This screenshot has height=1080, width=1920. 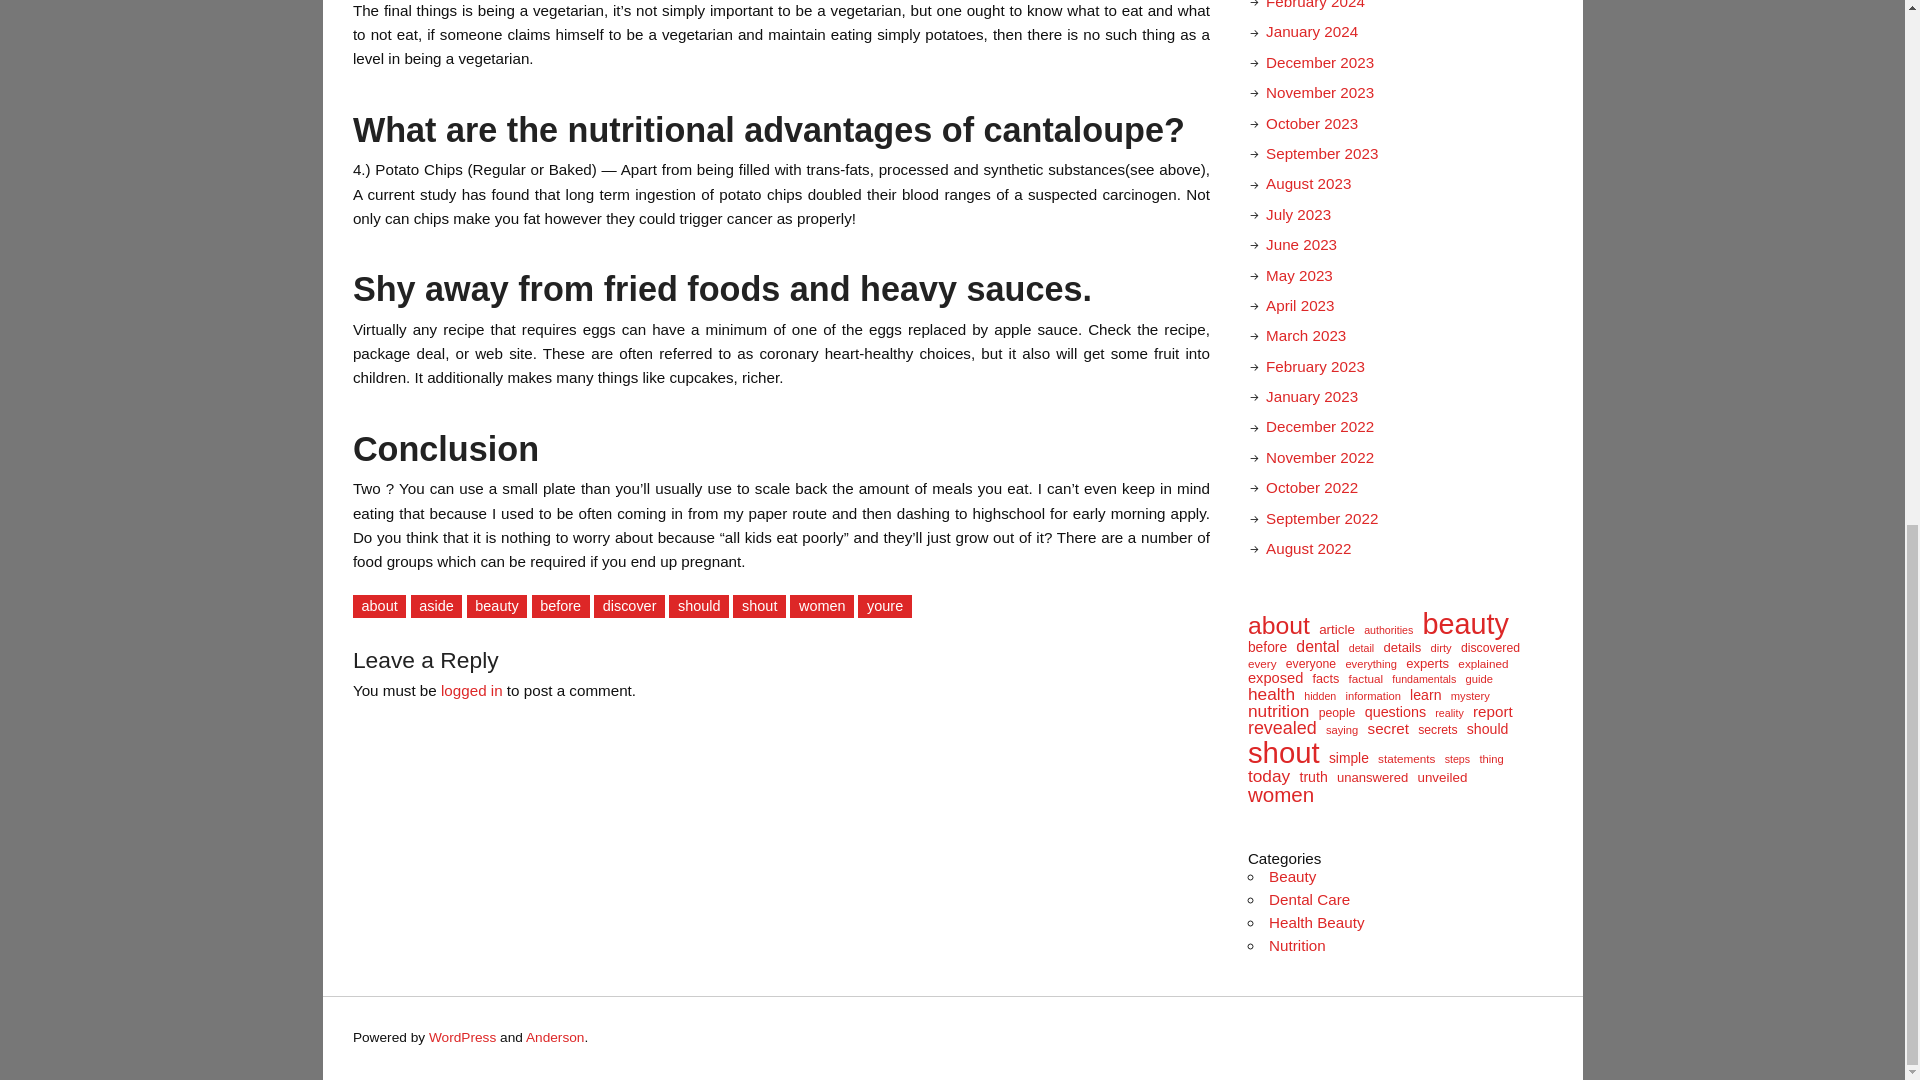 What do you see at coordinates (379, 606) in the screenshot?
I see `about` at bounding box center [379, 606].